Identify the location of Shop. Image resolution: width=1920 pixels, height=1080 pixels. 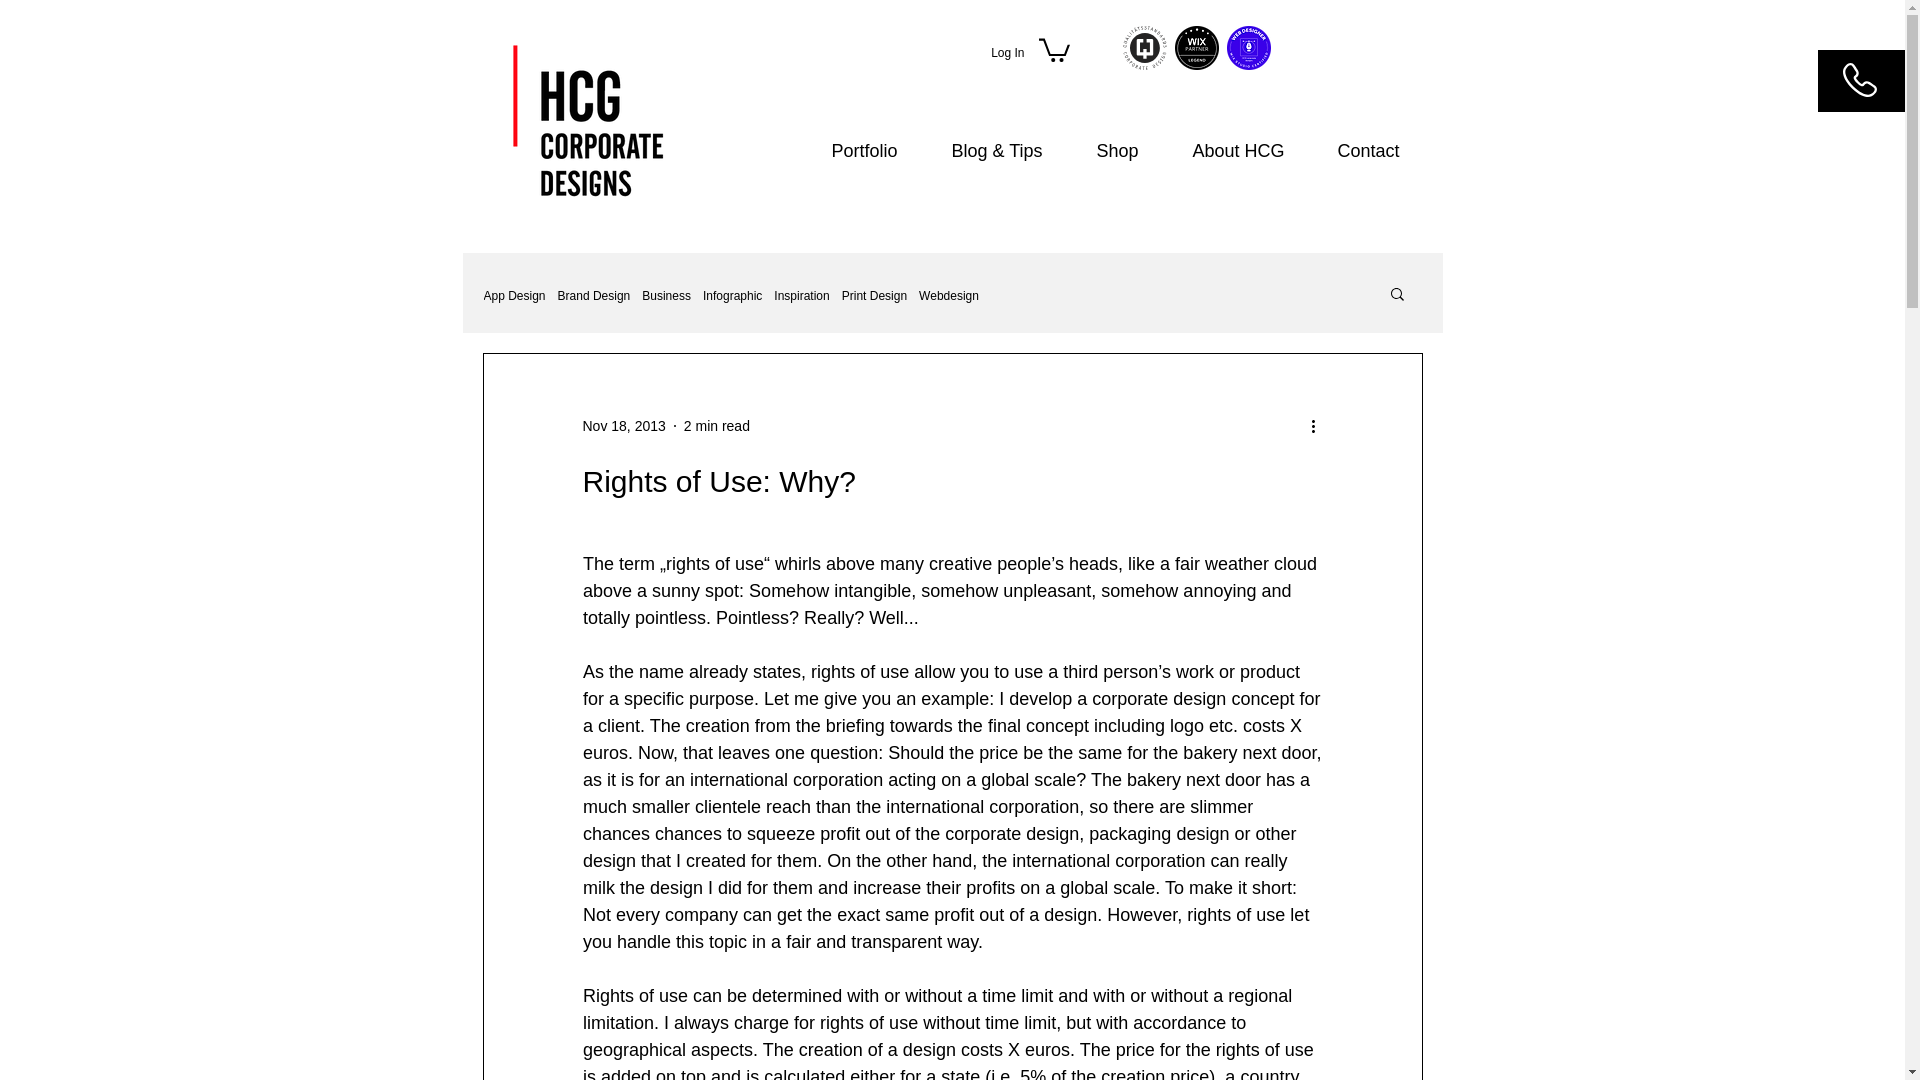
(1130, 152).